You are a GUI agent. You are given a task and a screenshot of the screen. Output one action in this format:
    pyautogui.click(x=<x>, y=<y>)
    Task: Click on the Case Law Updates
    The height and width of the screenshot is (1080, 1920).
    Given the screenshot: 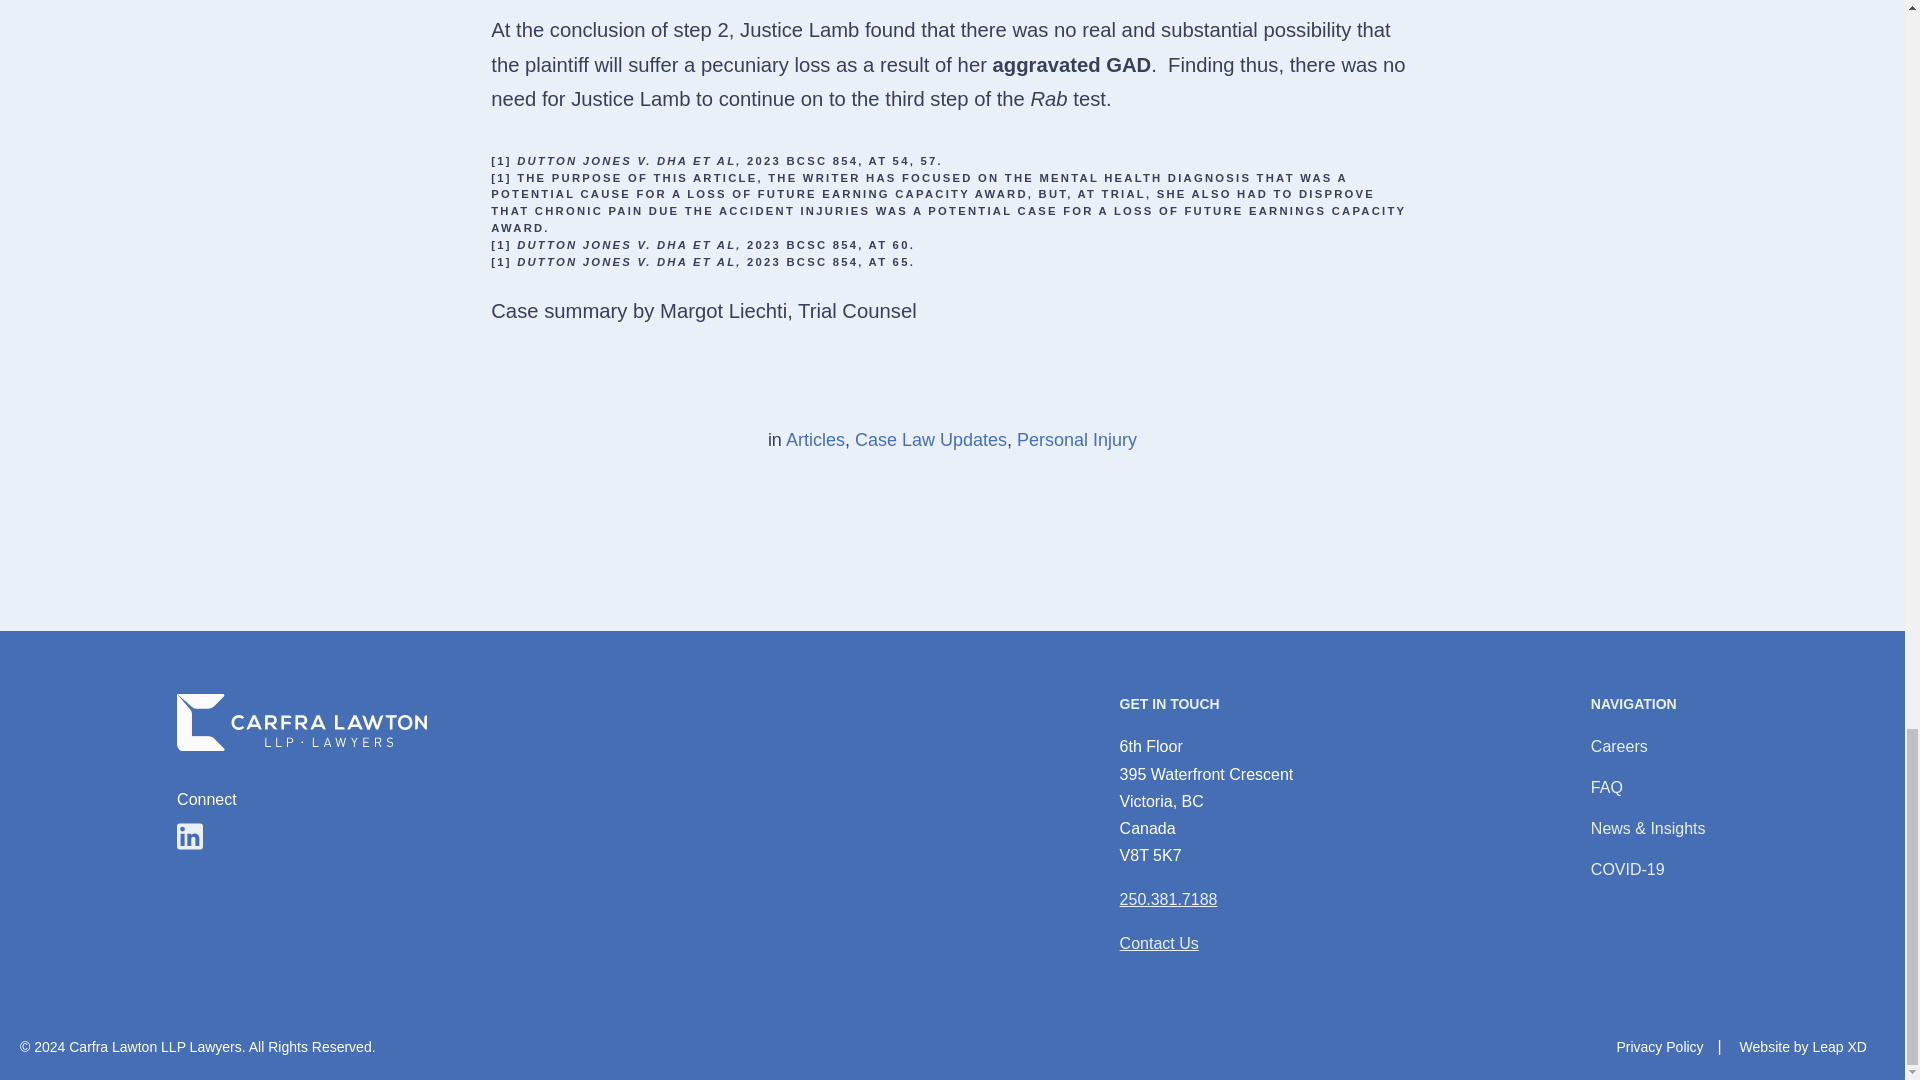 What is the action you would take?
    pyautogui.click(x=930, y=440)
    